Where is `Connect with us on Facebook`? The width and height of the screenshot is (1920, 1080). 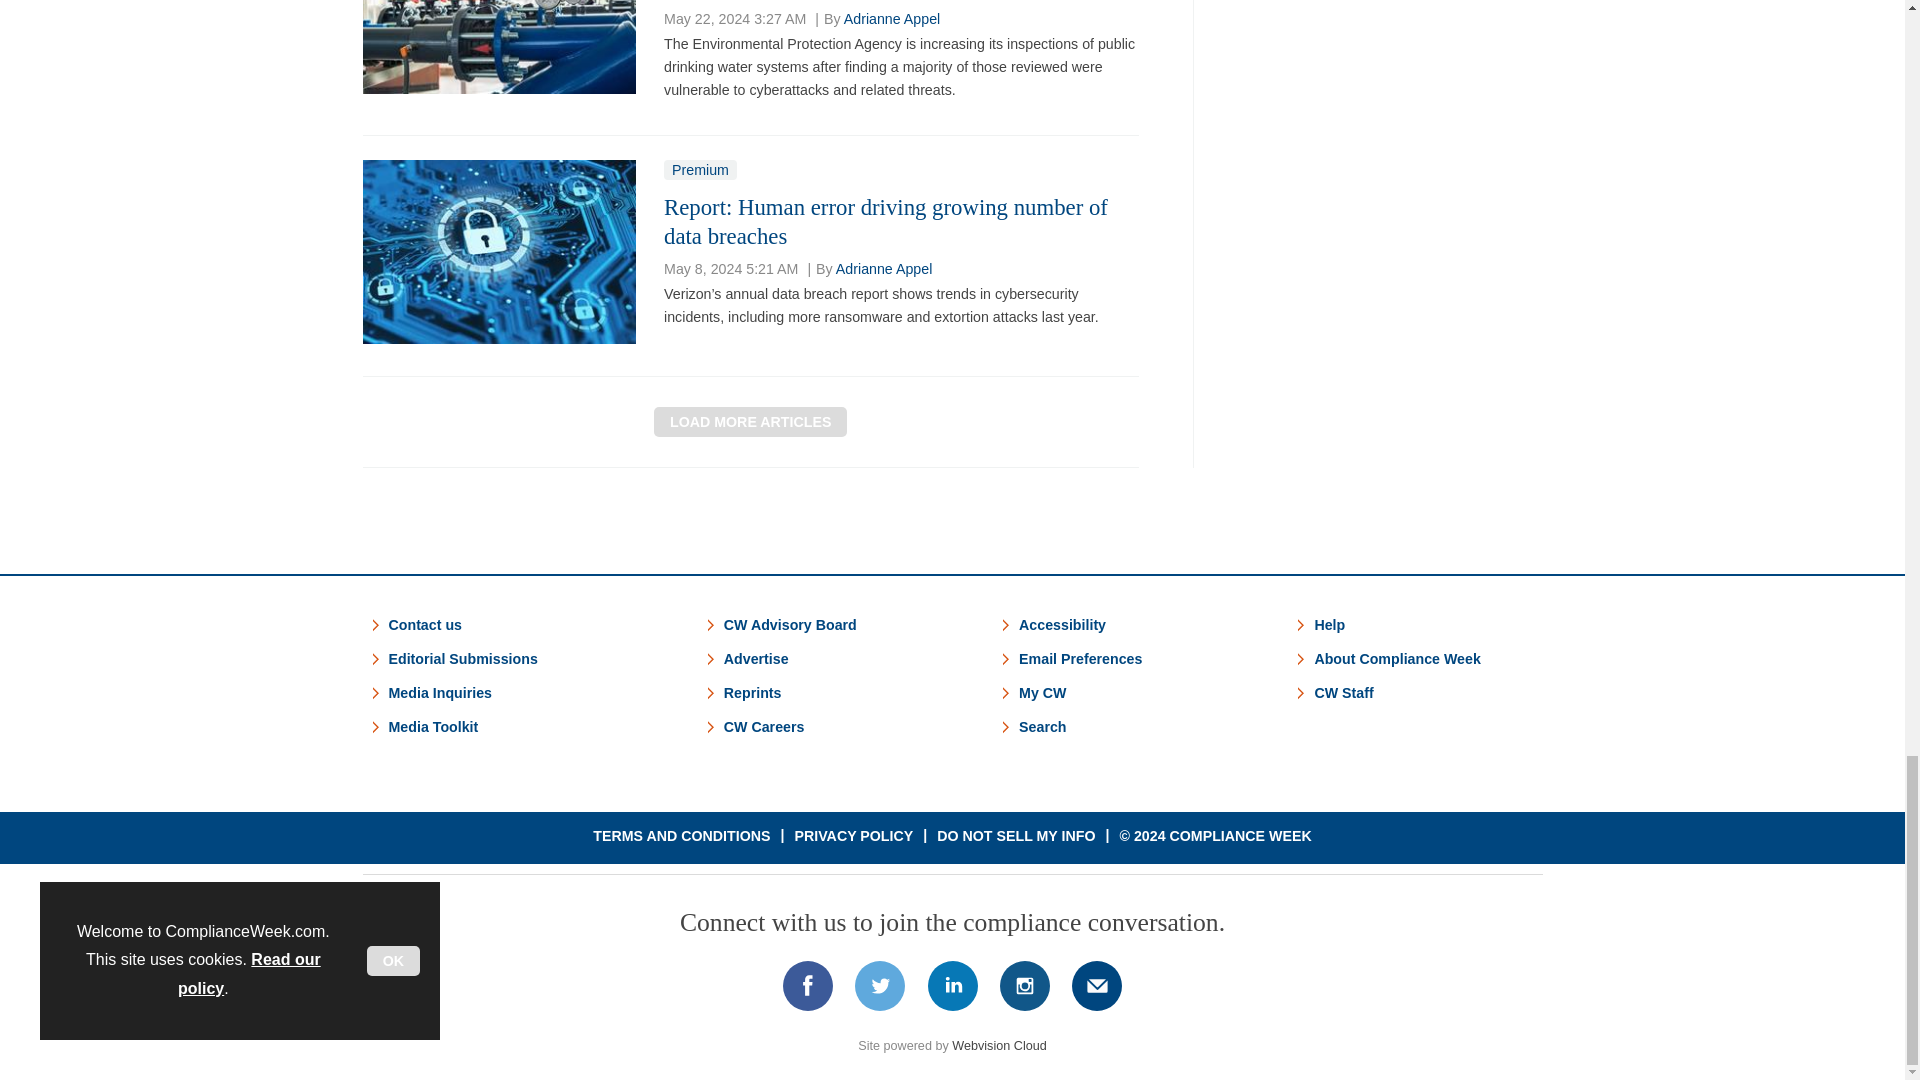 Connect with us on Facebook is located at coordinates (807, 986).